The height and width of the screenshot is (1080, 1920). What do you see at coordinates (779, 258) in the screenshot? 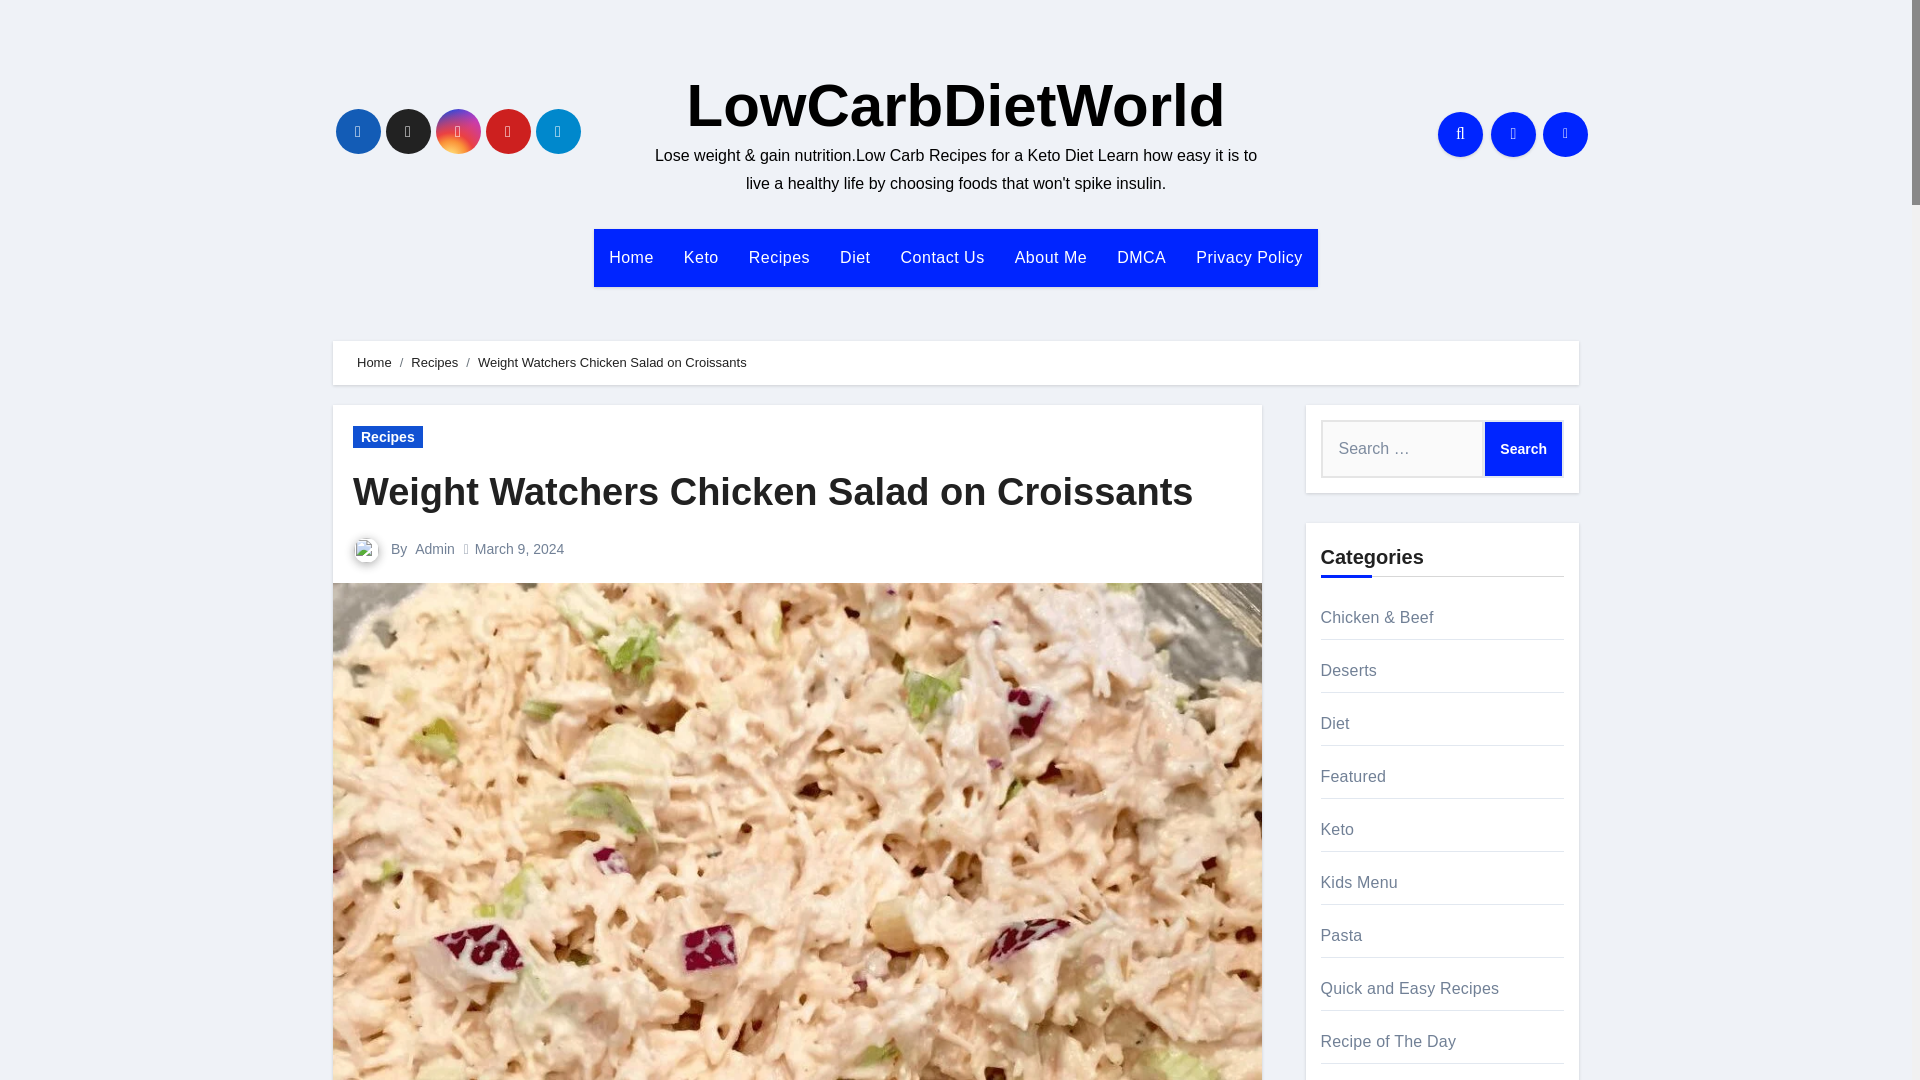
I see `Recipes` at bounding box center [779, 258].